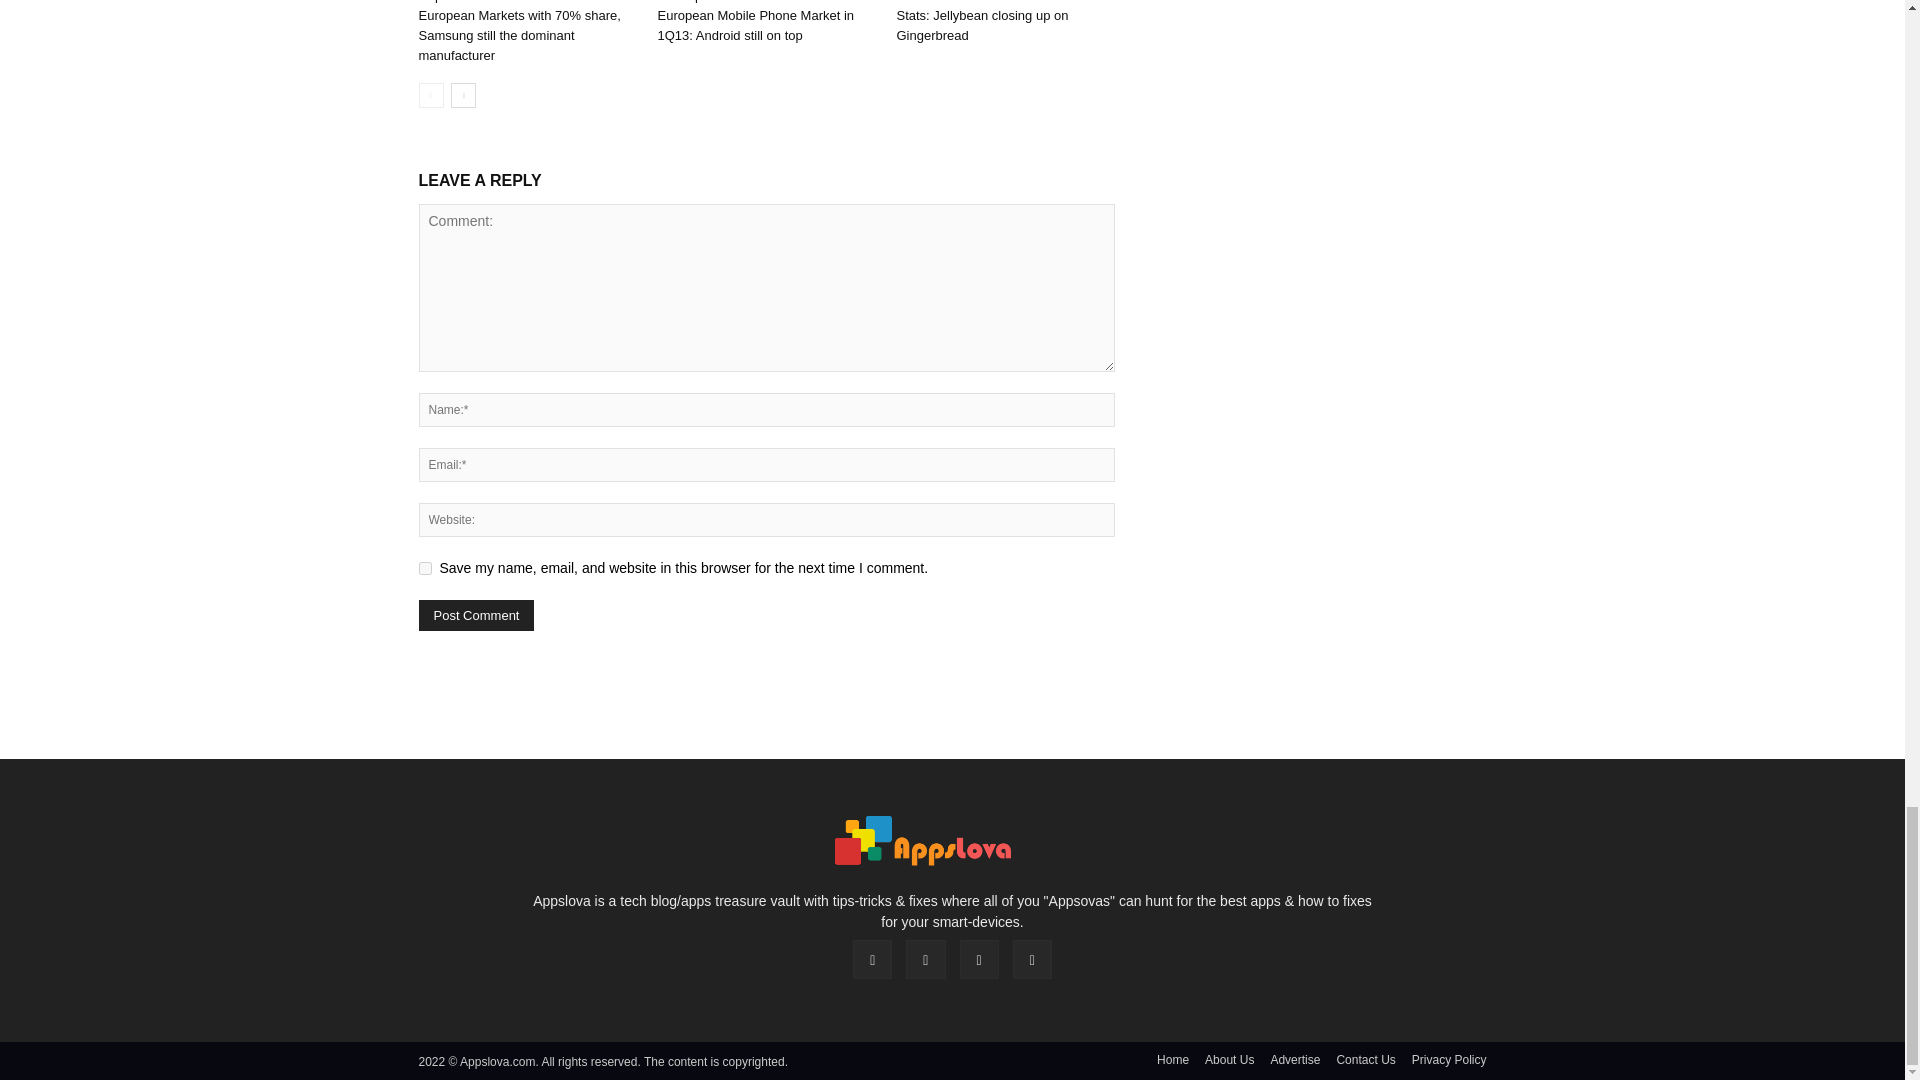 The image size is (1920, 1080). Describe the element at coordinates (424, 568) in the screenshot. I see `yes` at that location.